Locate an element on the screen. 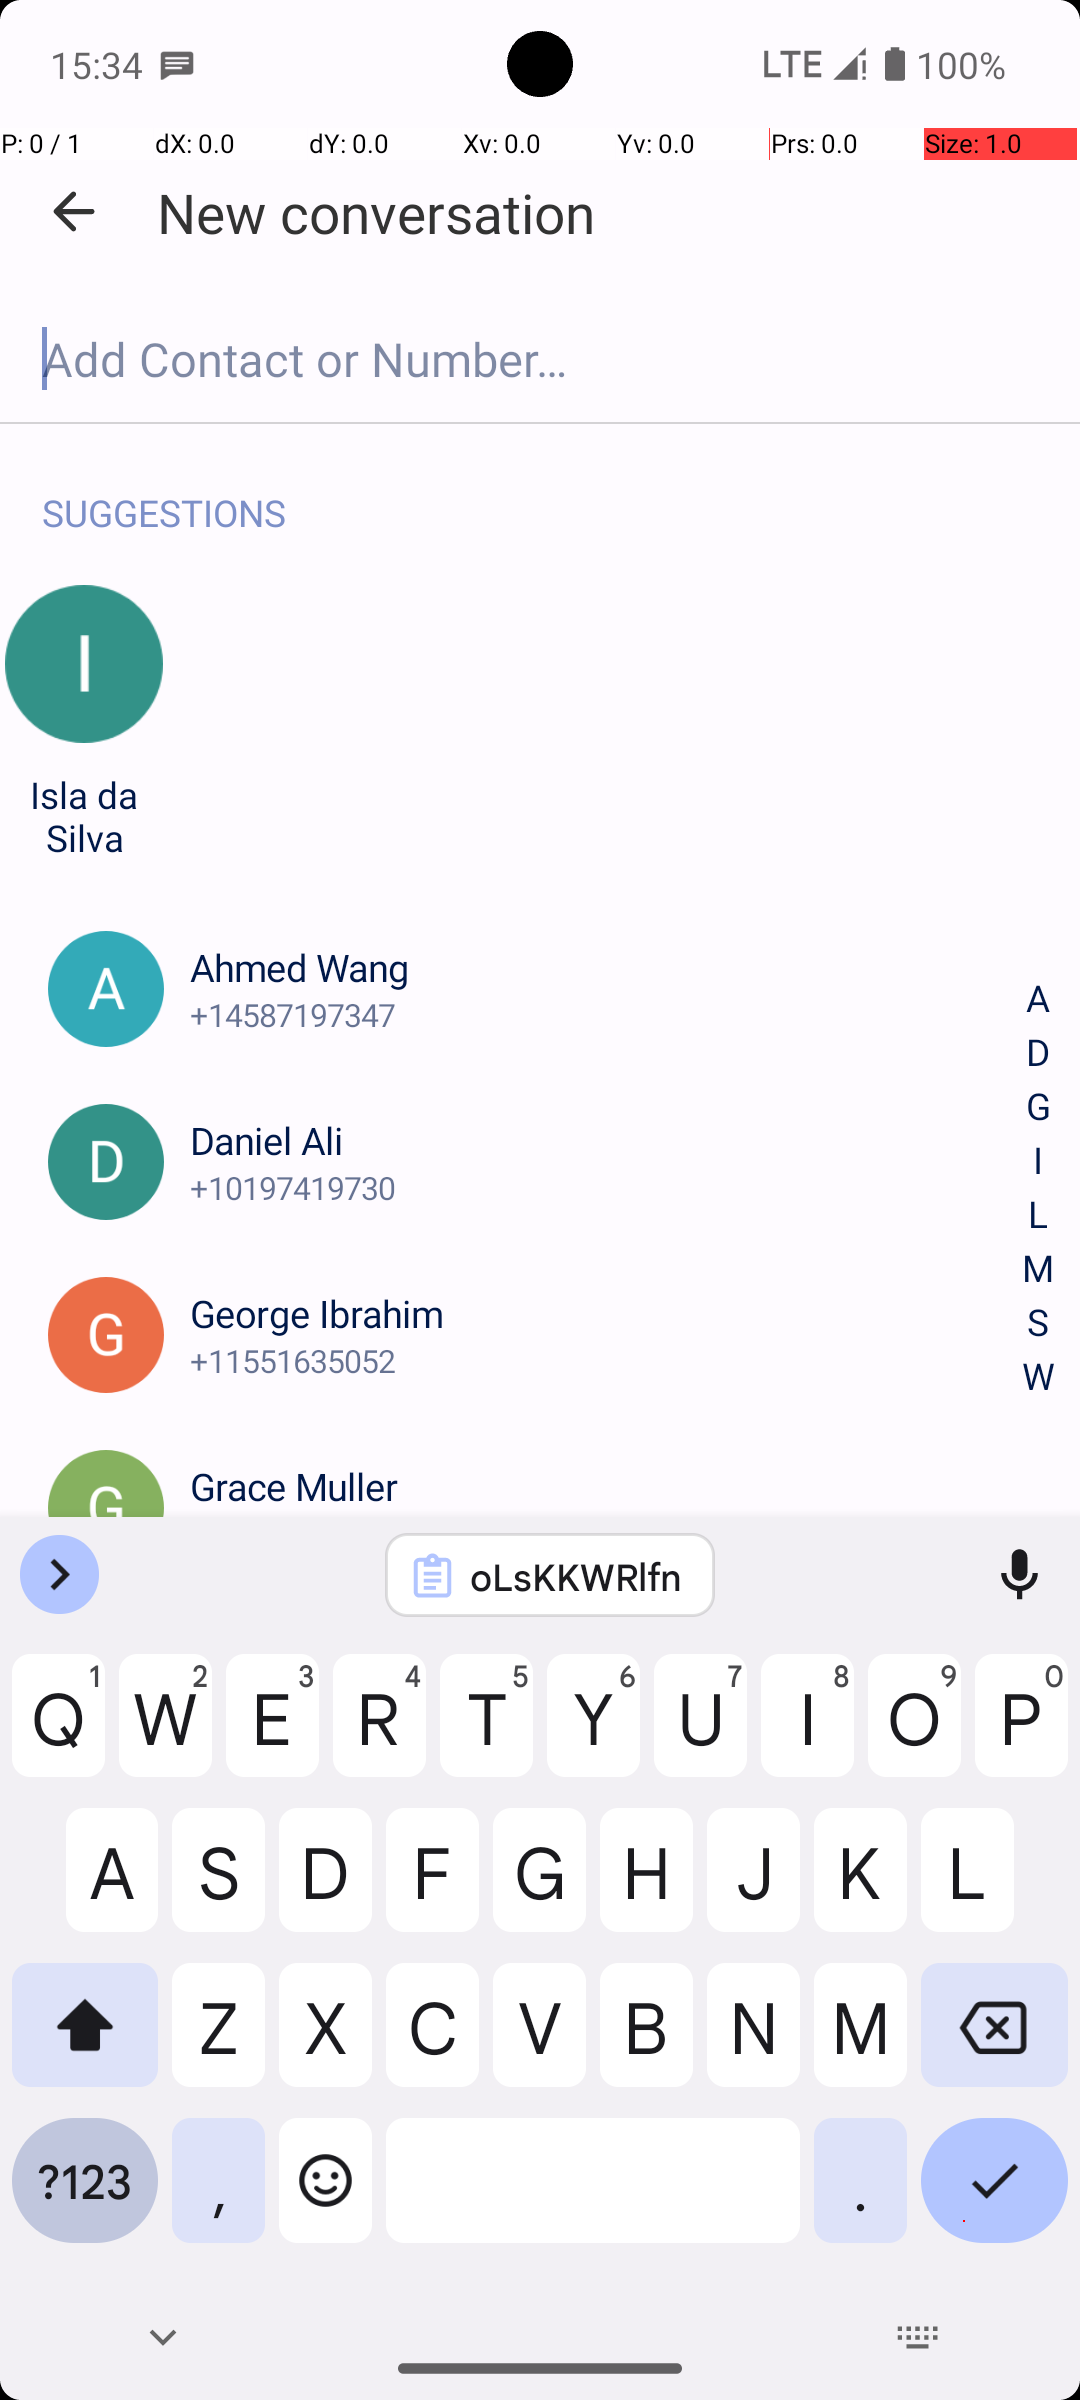  SUGGESTIONS is located at coordinates (164, 492).